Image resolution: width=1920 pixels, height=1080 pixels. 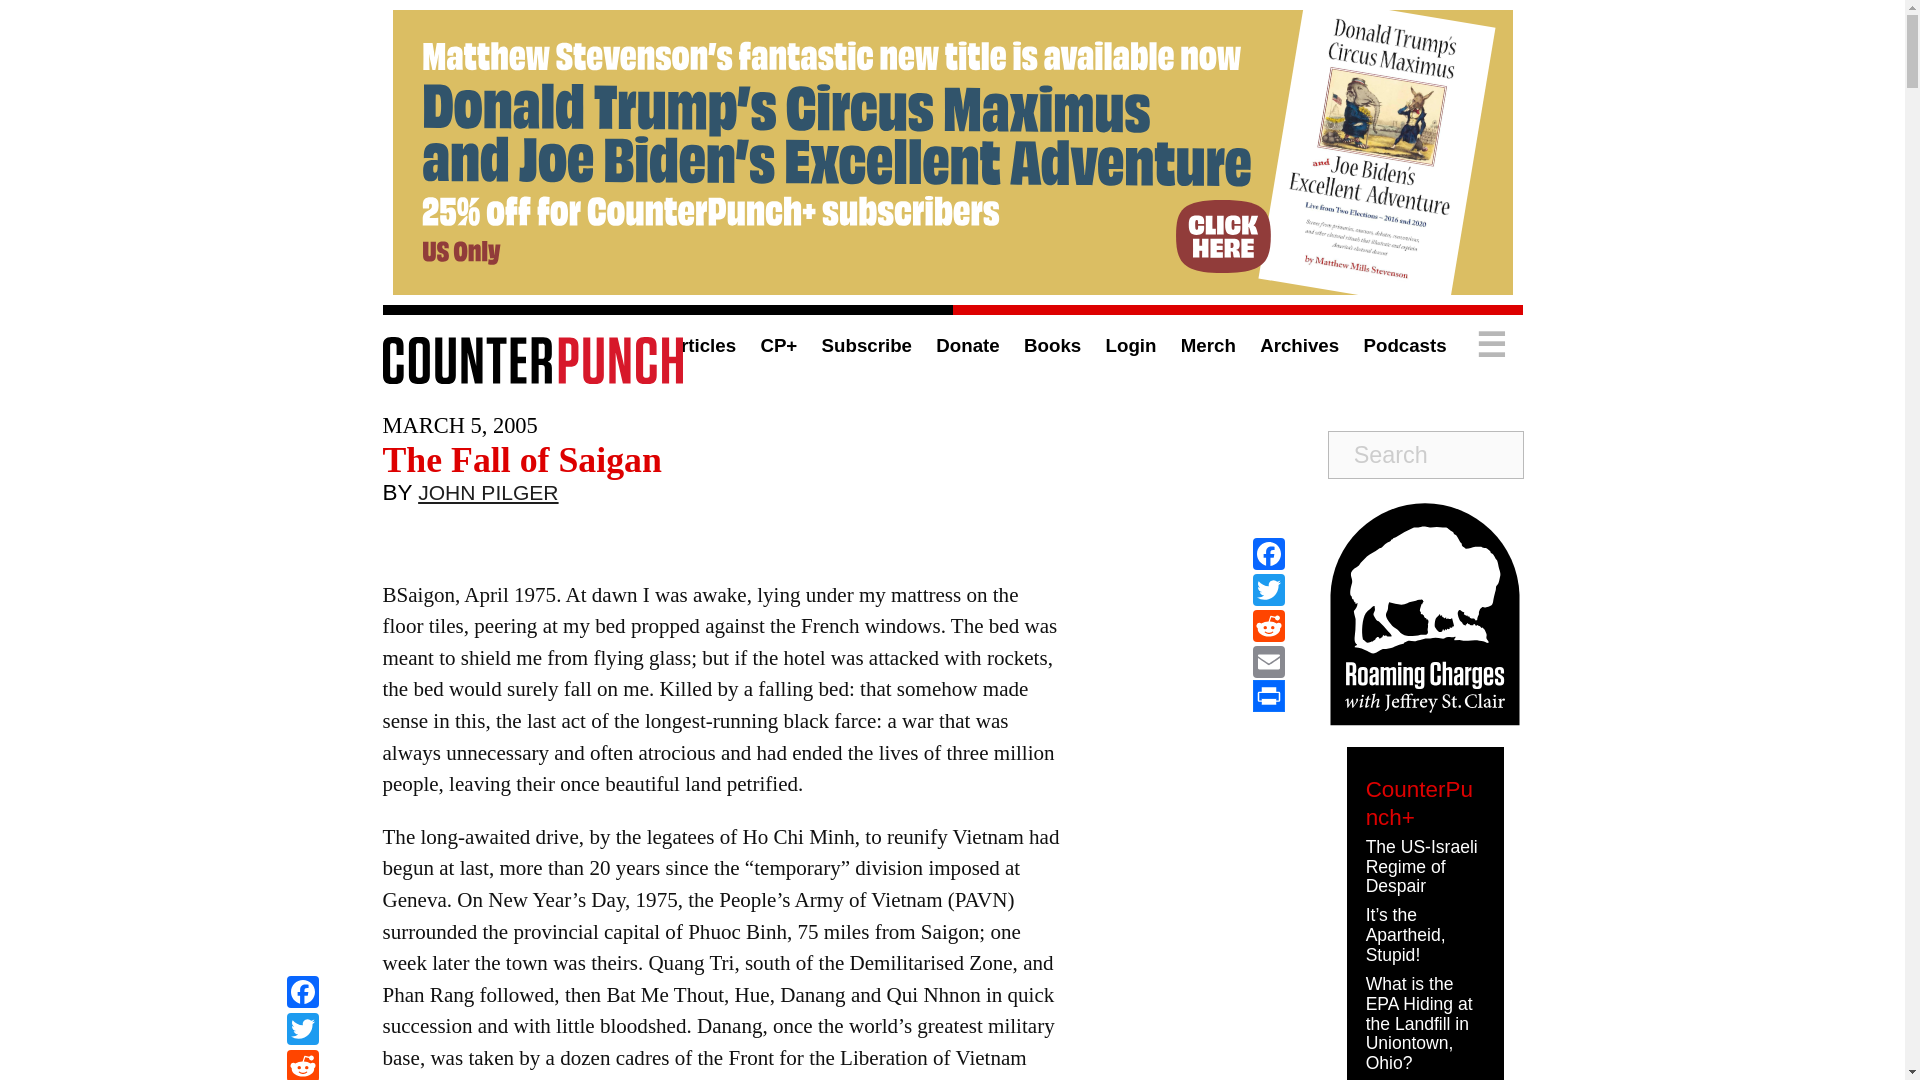 What do you see at coordinates (866, 345) in the screenshot?
I see `Subscribe` at bounding box center [866, 345].